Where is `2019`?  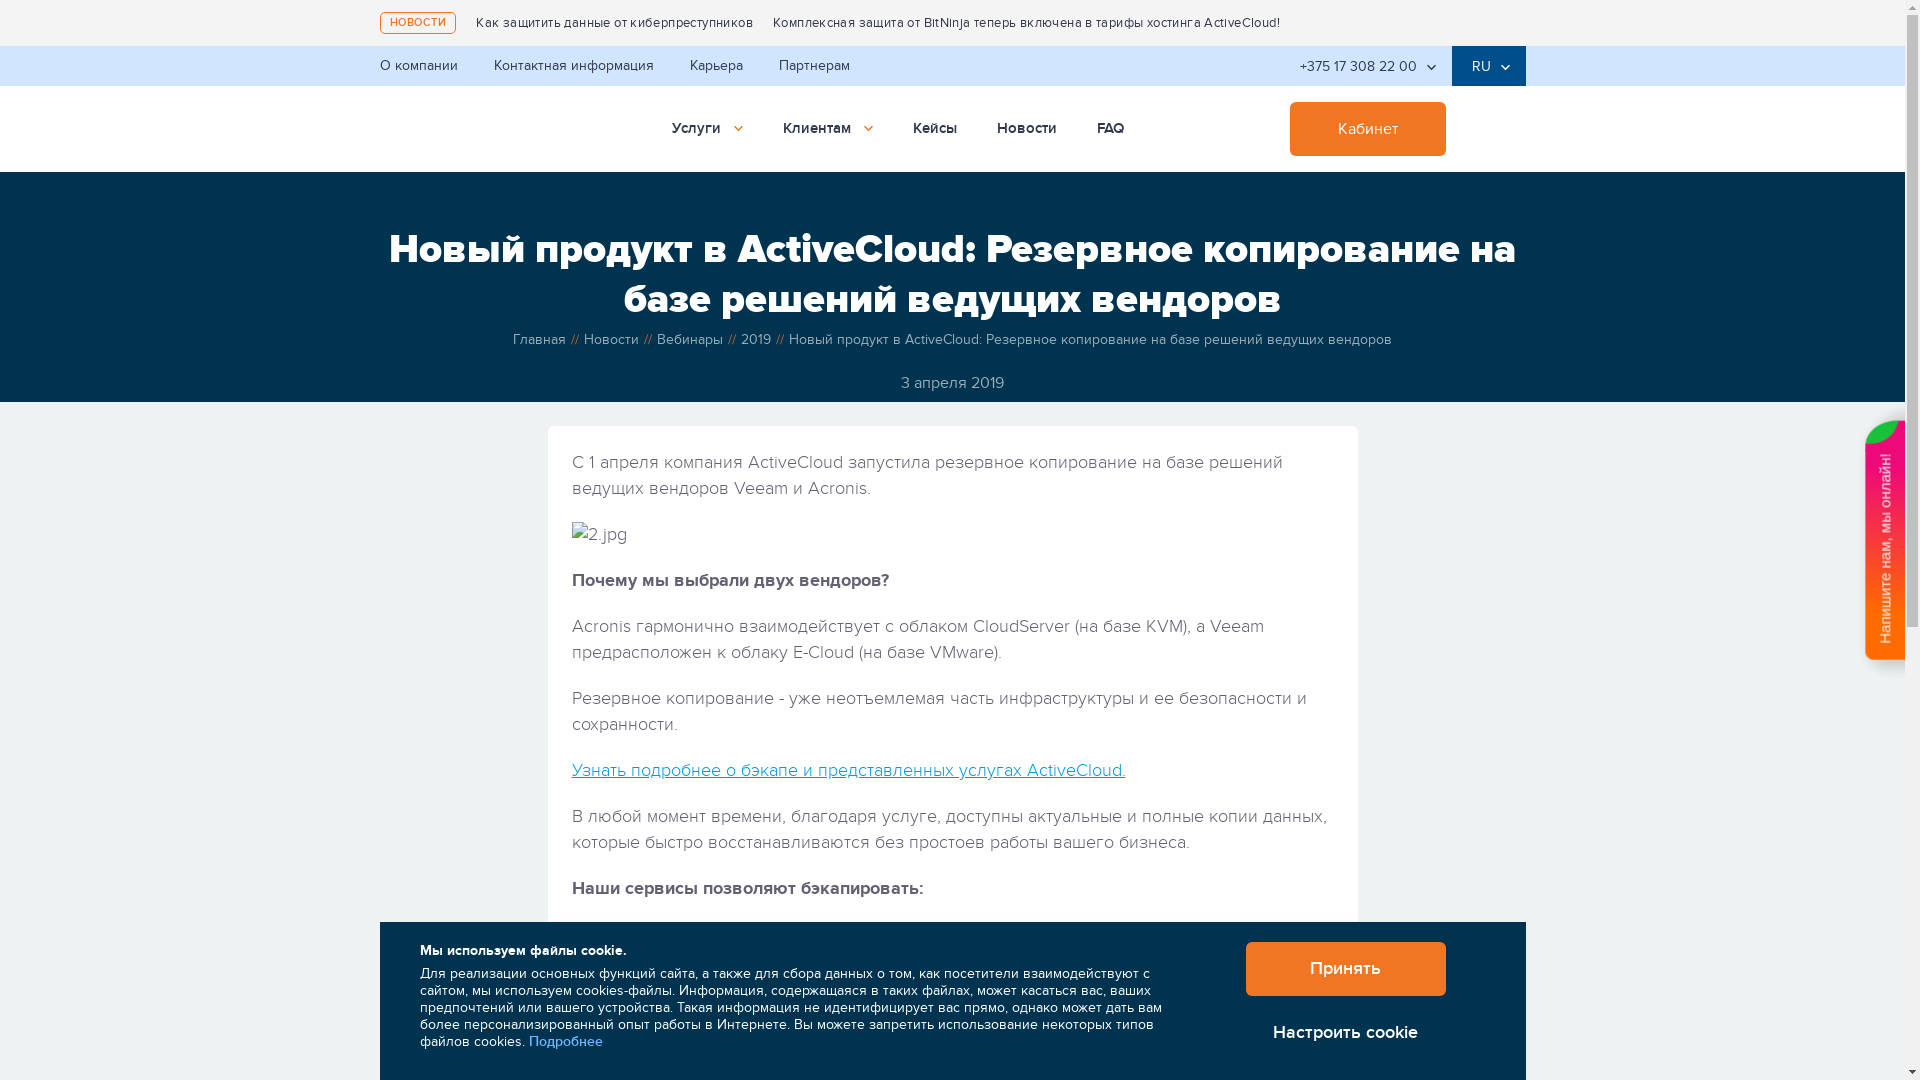 2019 is located at coordinates (756, 339).